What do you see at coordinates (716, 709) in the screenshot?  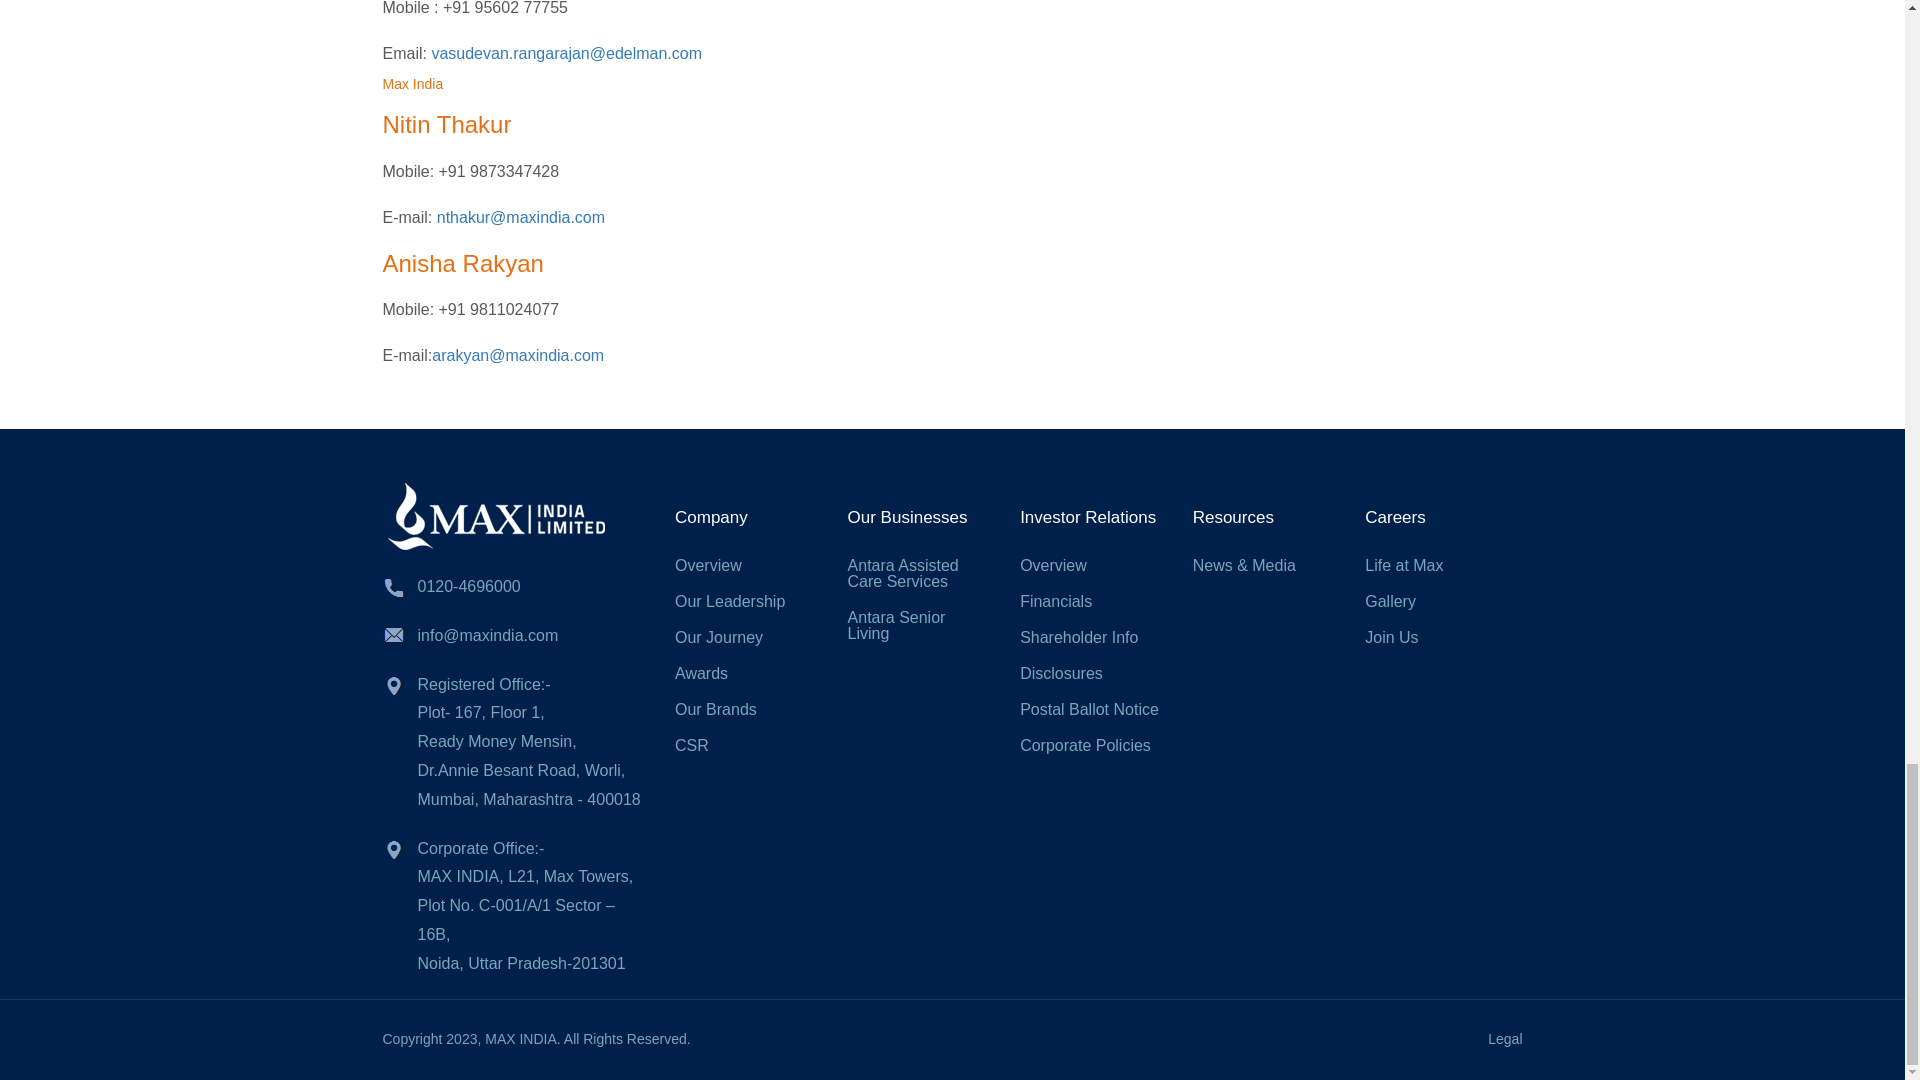 I see `Our Brands` at bounding box center [716, 709].